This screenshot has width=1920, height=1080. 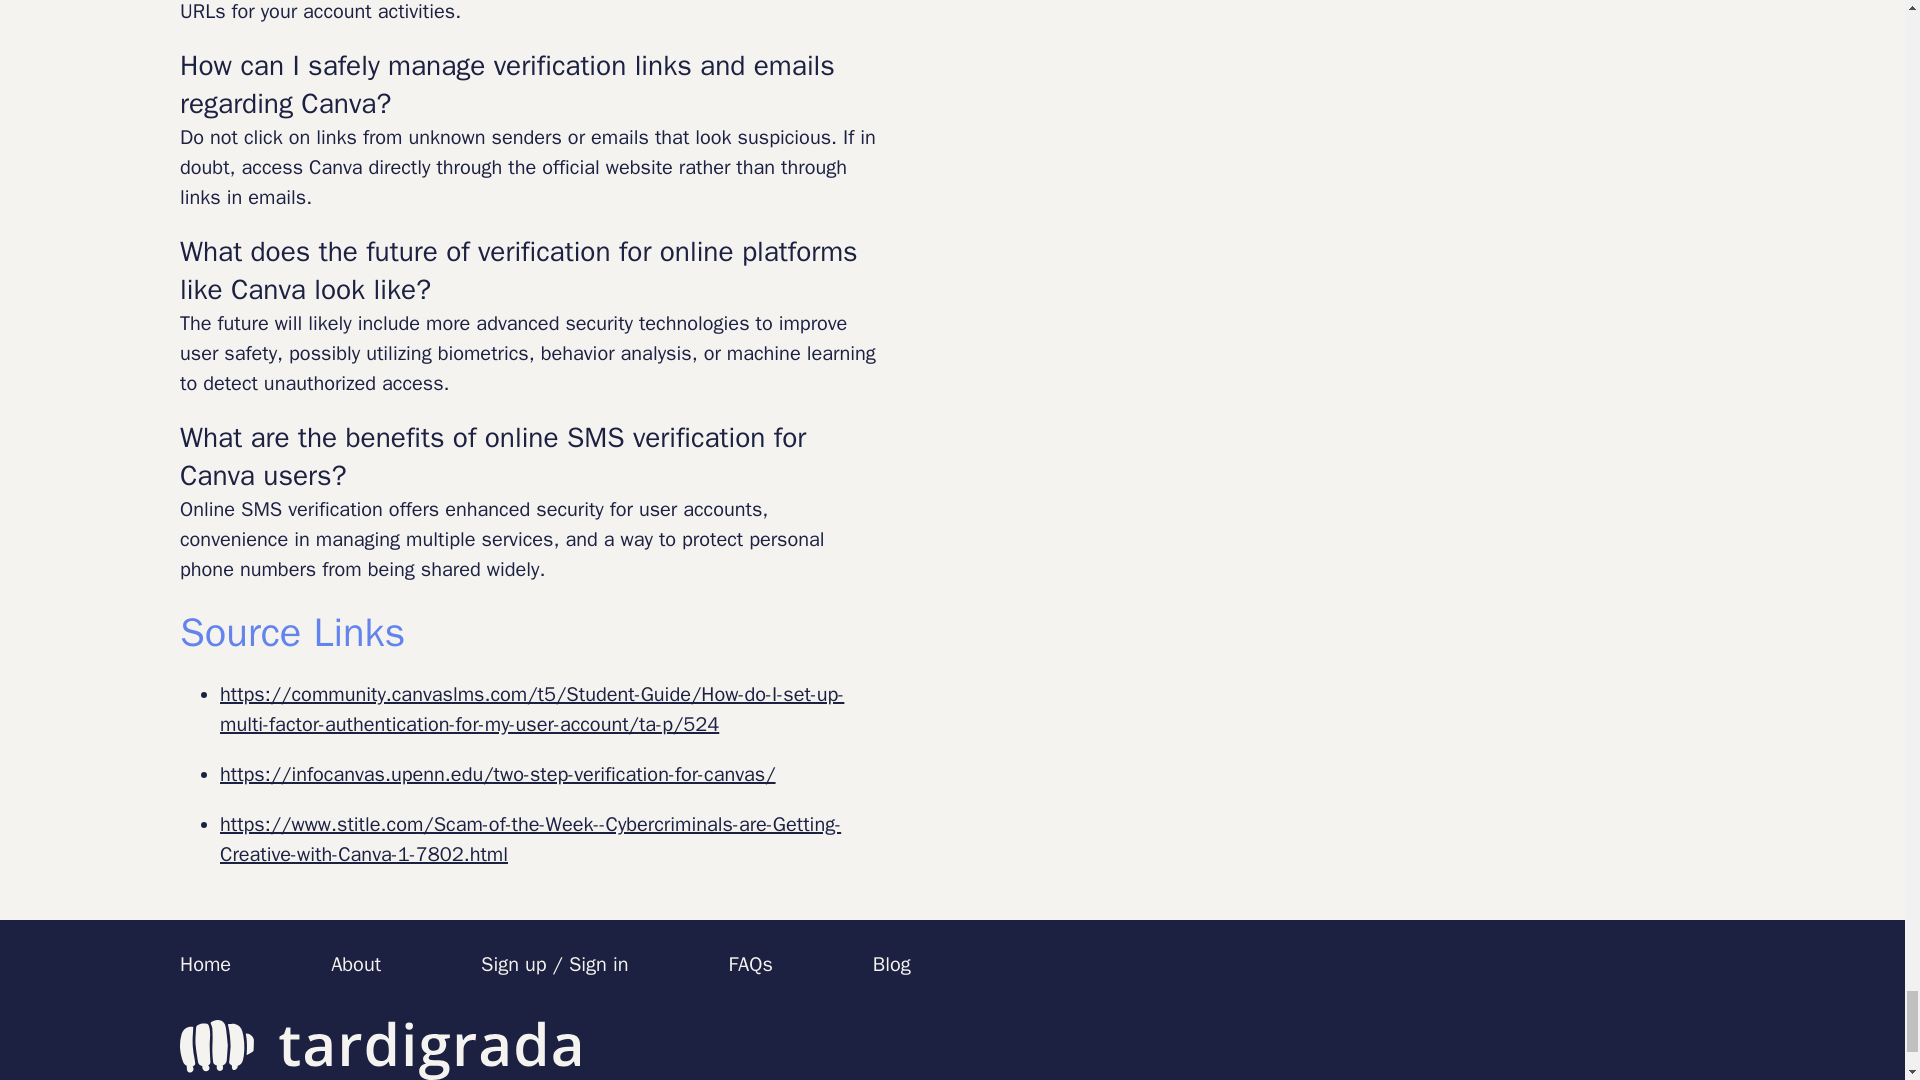 What do you see at coordinates (355, 964) in the screenshot?
I see `About` at bounding box center [355, 964].